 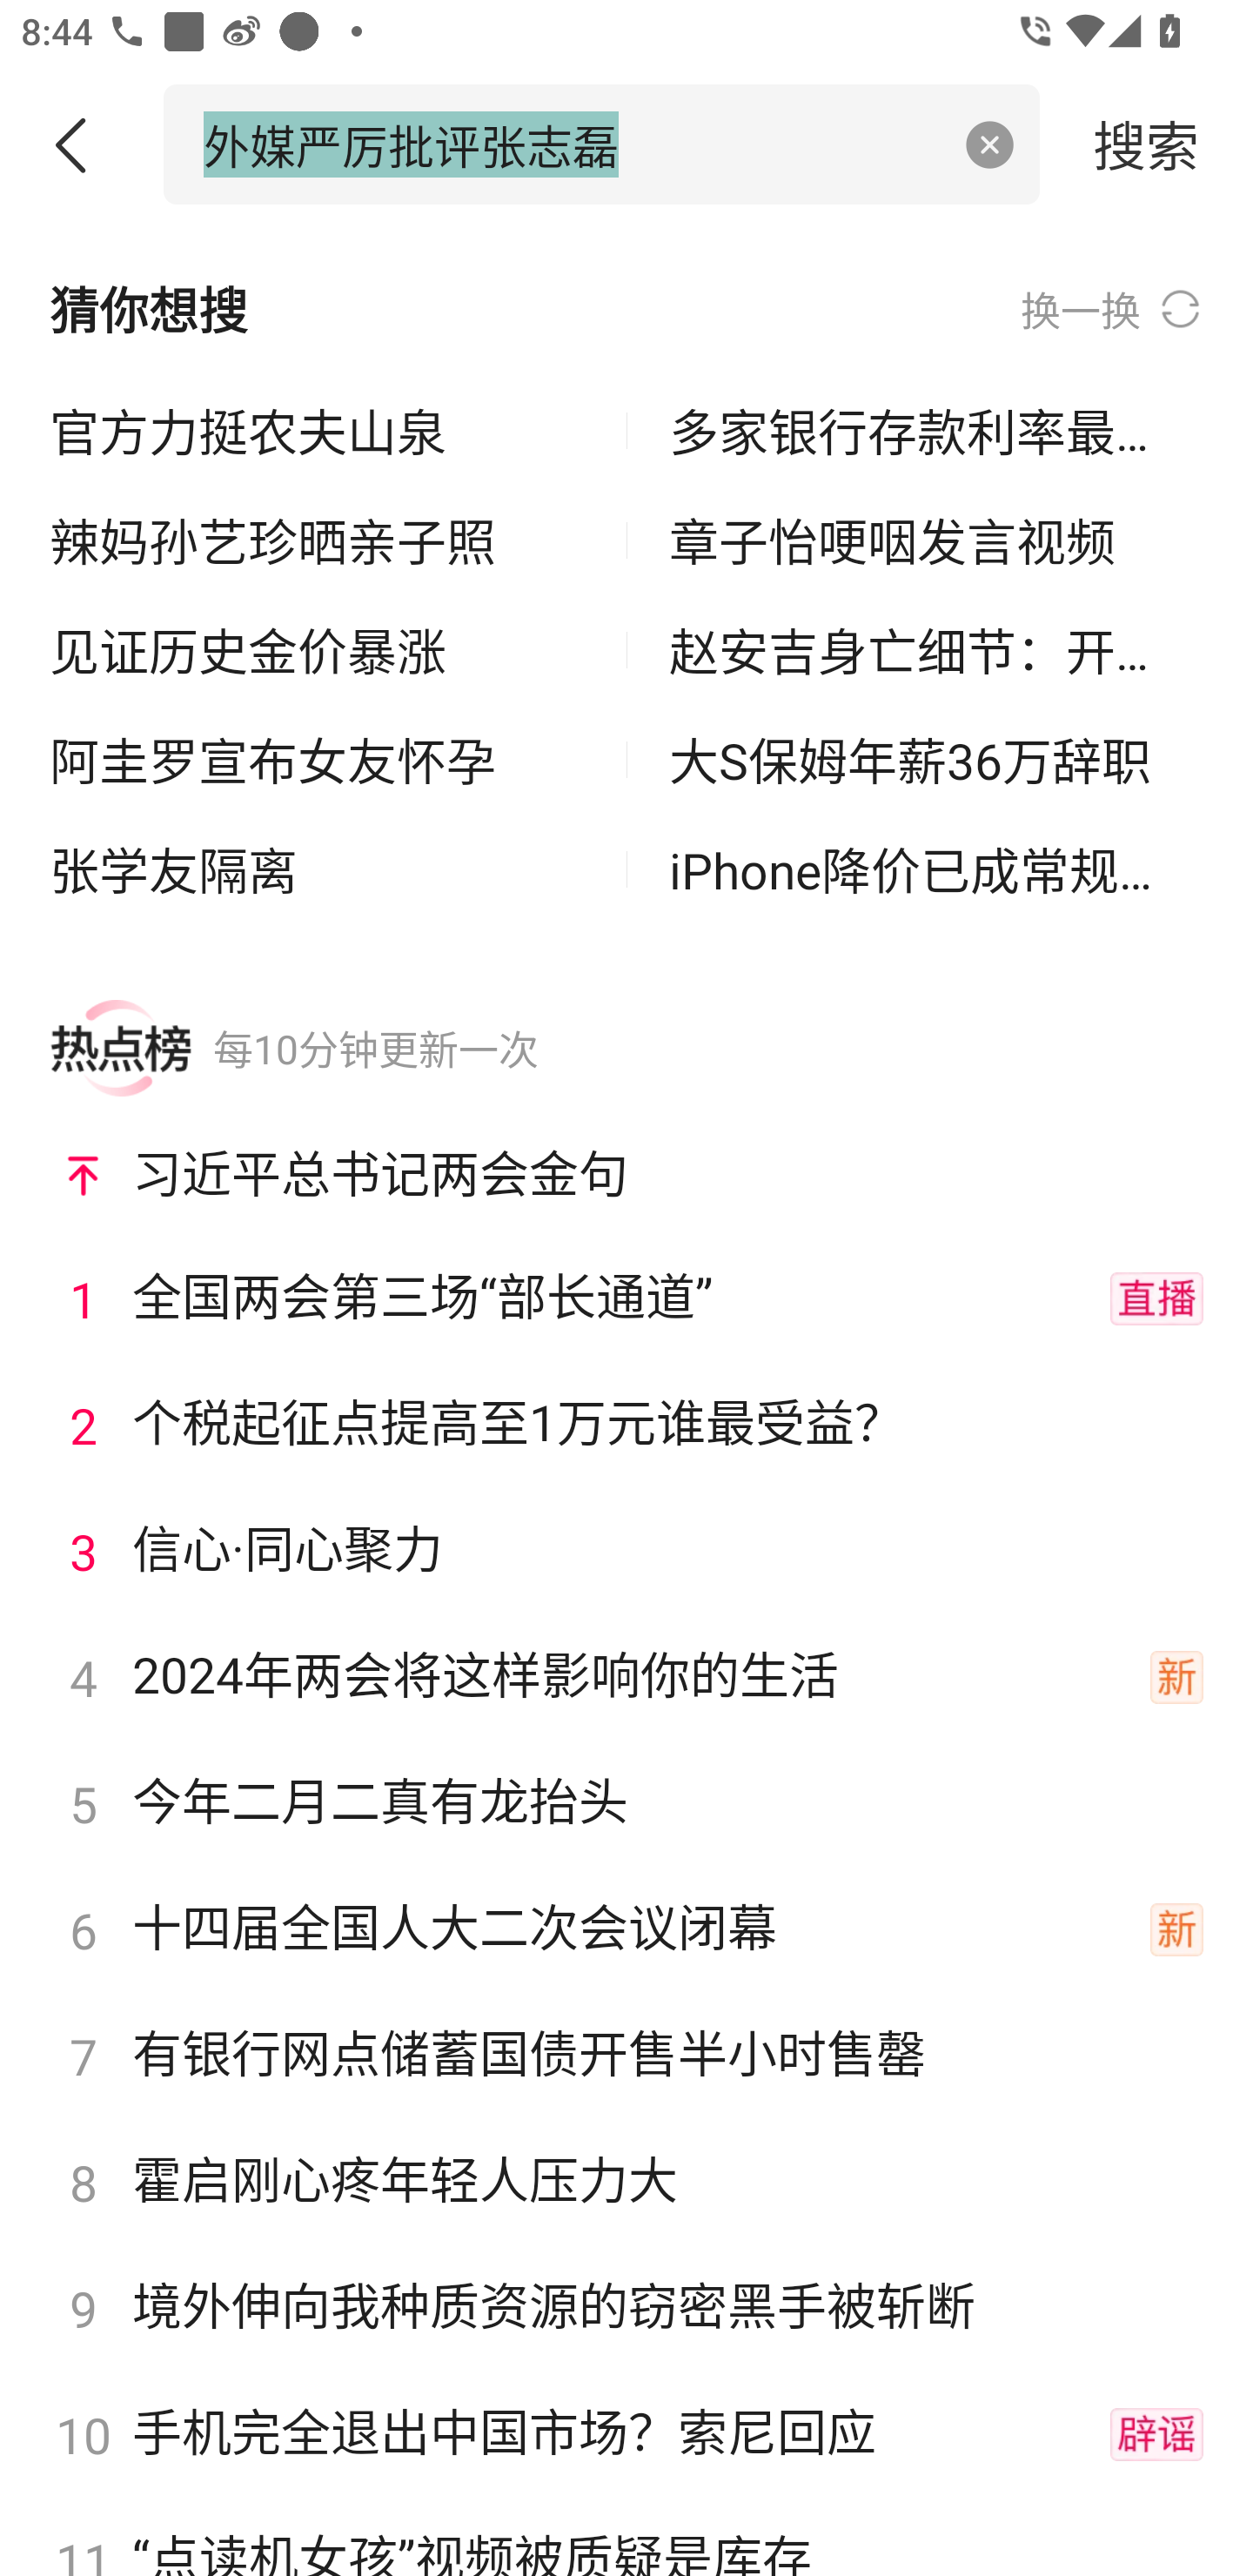 What do you see at coordinates (935, 869) in the screenshot?
I see `iPhone降价已成常规促销手段` at bounding box center [935, 869].